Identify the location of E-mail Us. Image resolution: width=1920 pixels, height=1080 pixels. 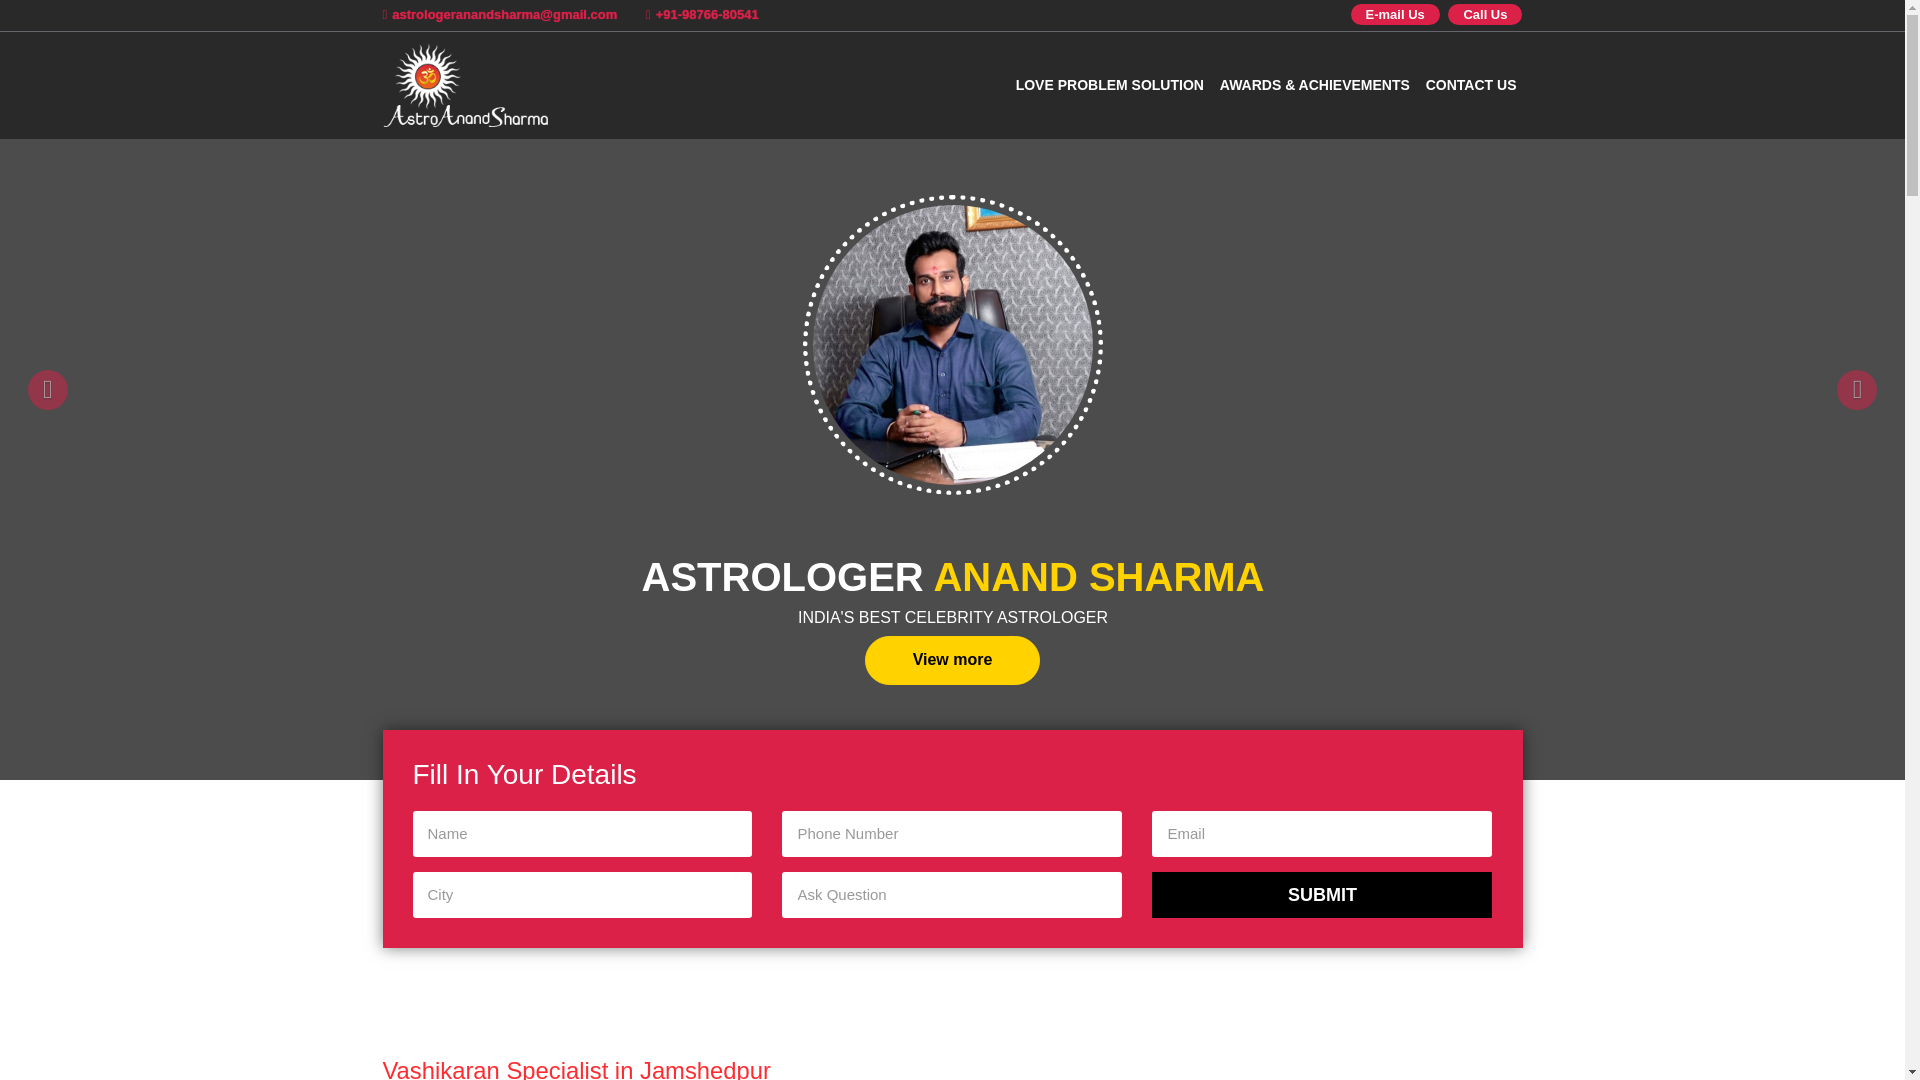
(1396, 14).